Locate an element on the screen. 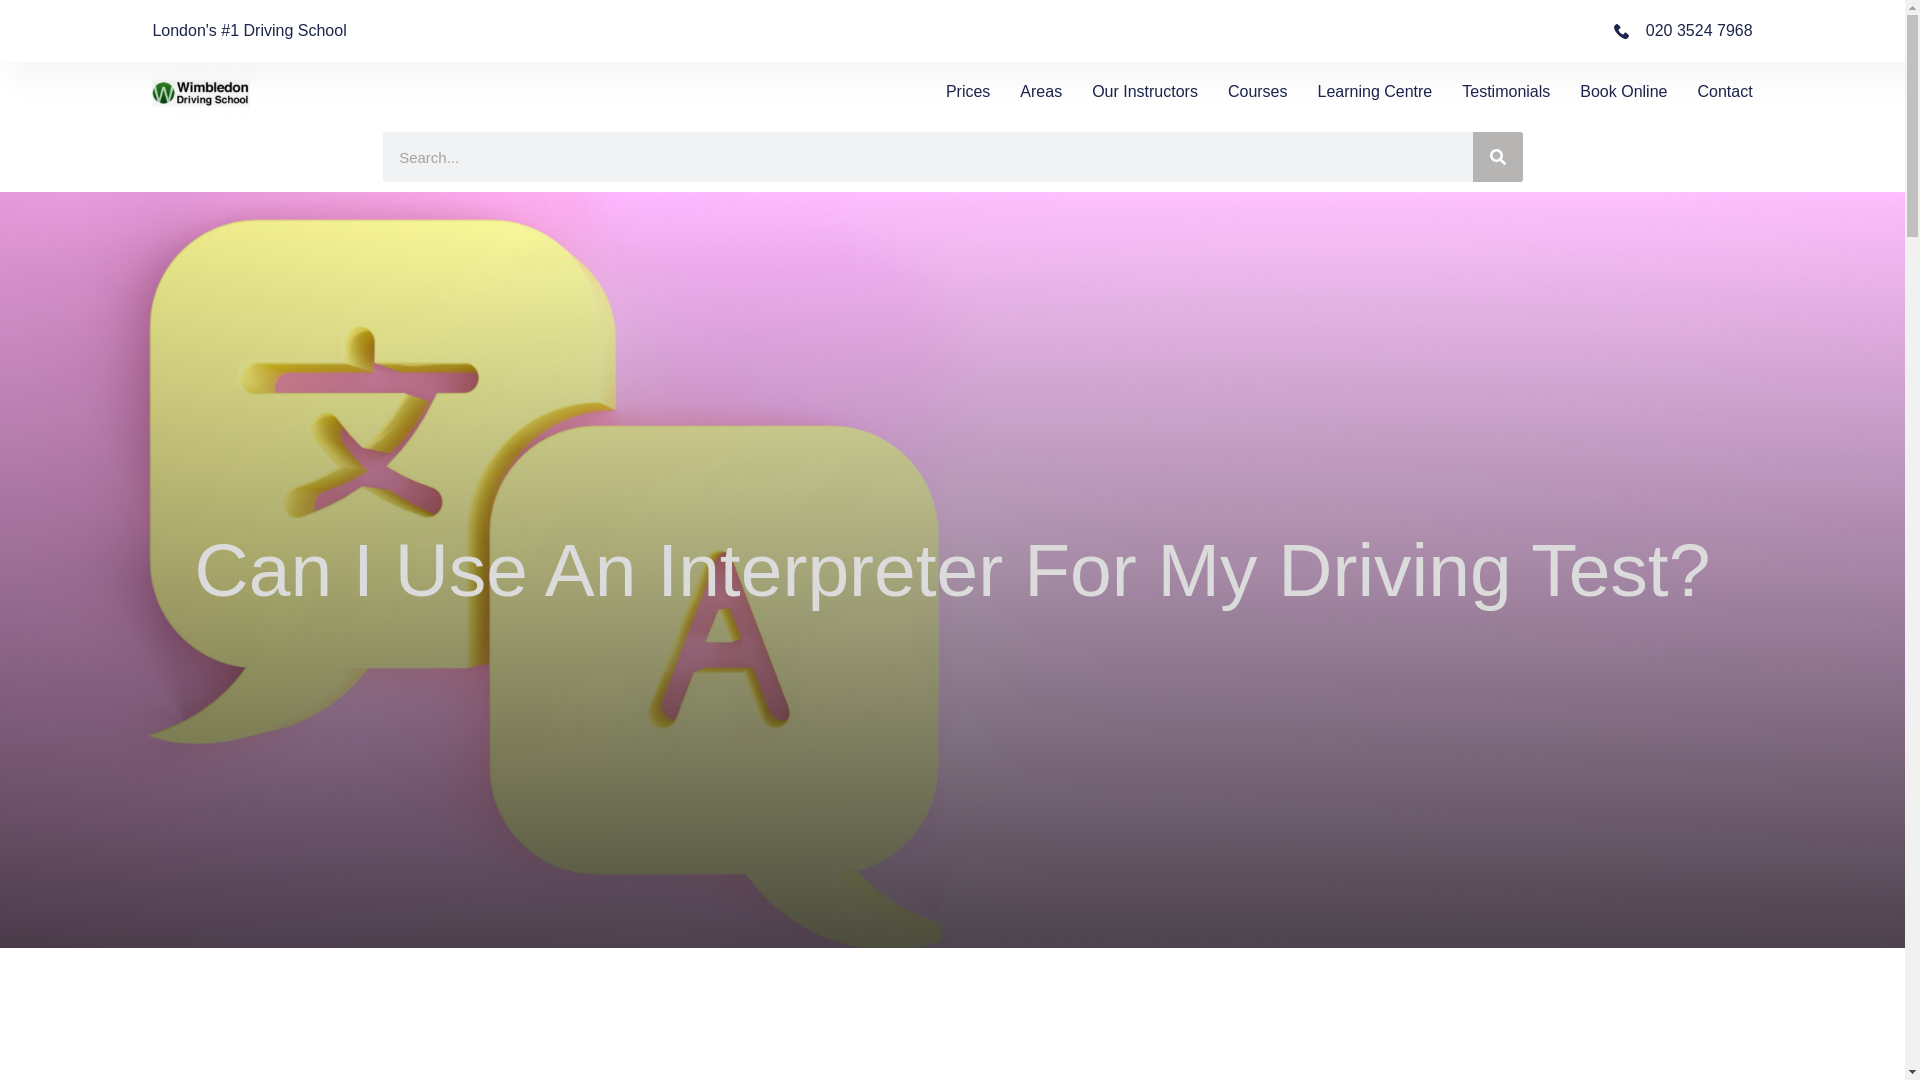  Testimonials is located at coordinates (1505, 91).